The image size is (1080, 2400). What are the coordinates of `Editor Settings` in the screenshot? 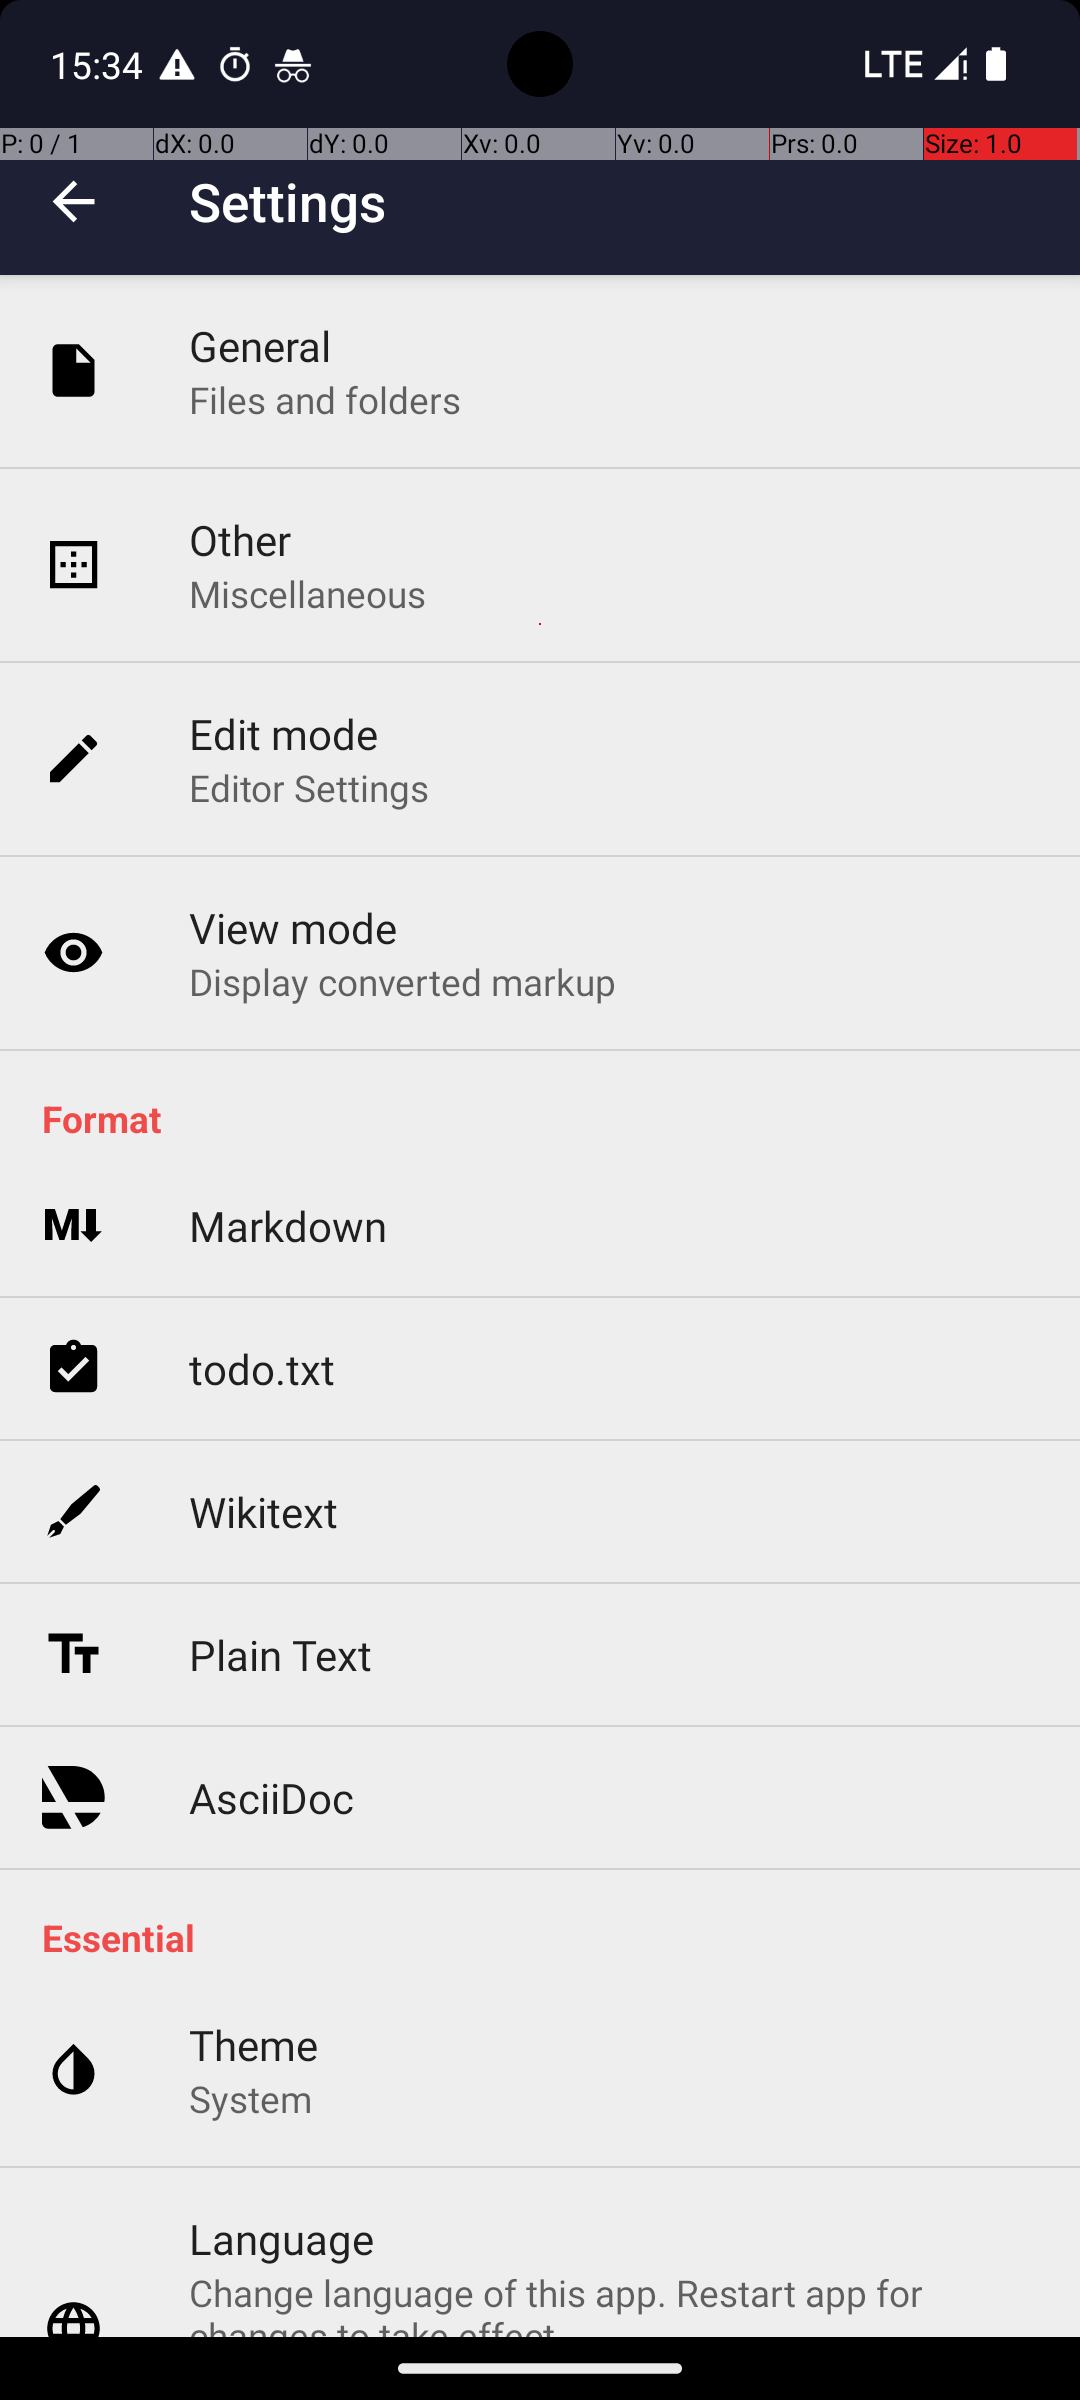 It's located at (310, 788).